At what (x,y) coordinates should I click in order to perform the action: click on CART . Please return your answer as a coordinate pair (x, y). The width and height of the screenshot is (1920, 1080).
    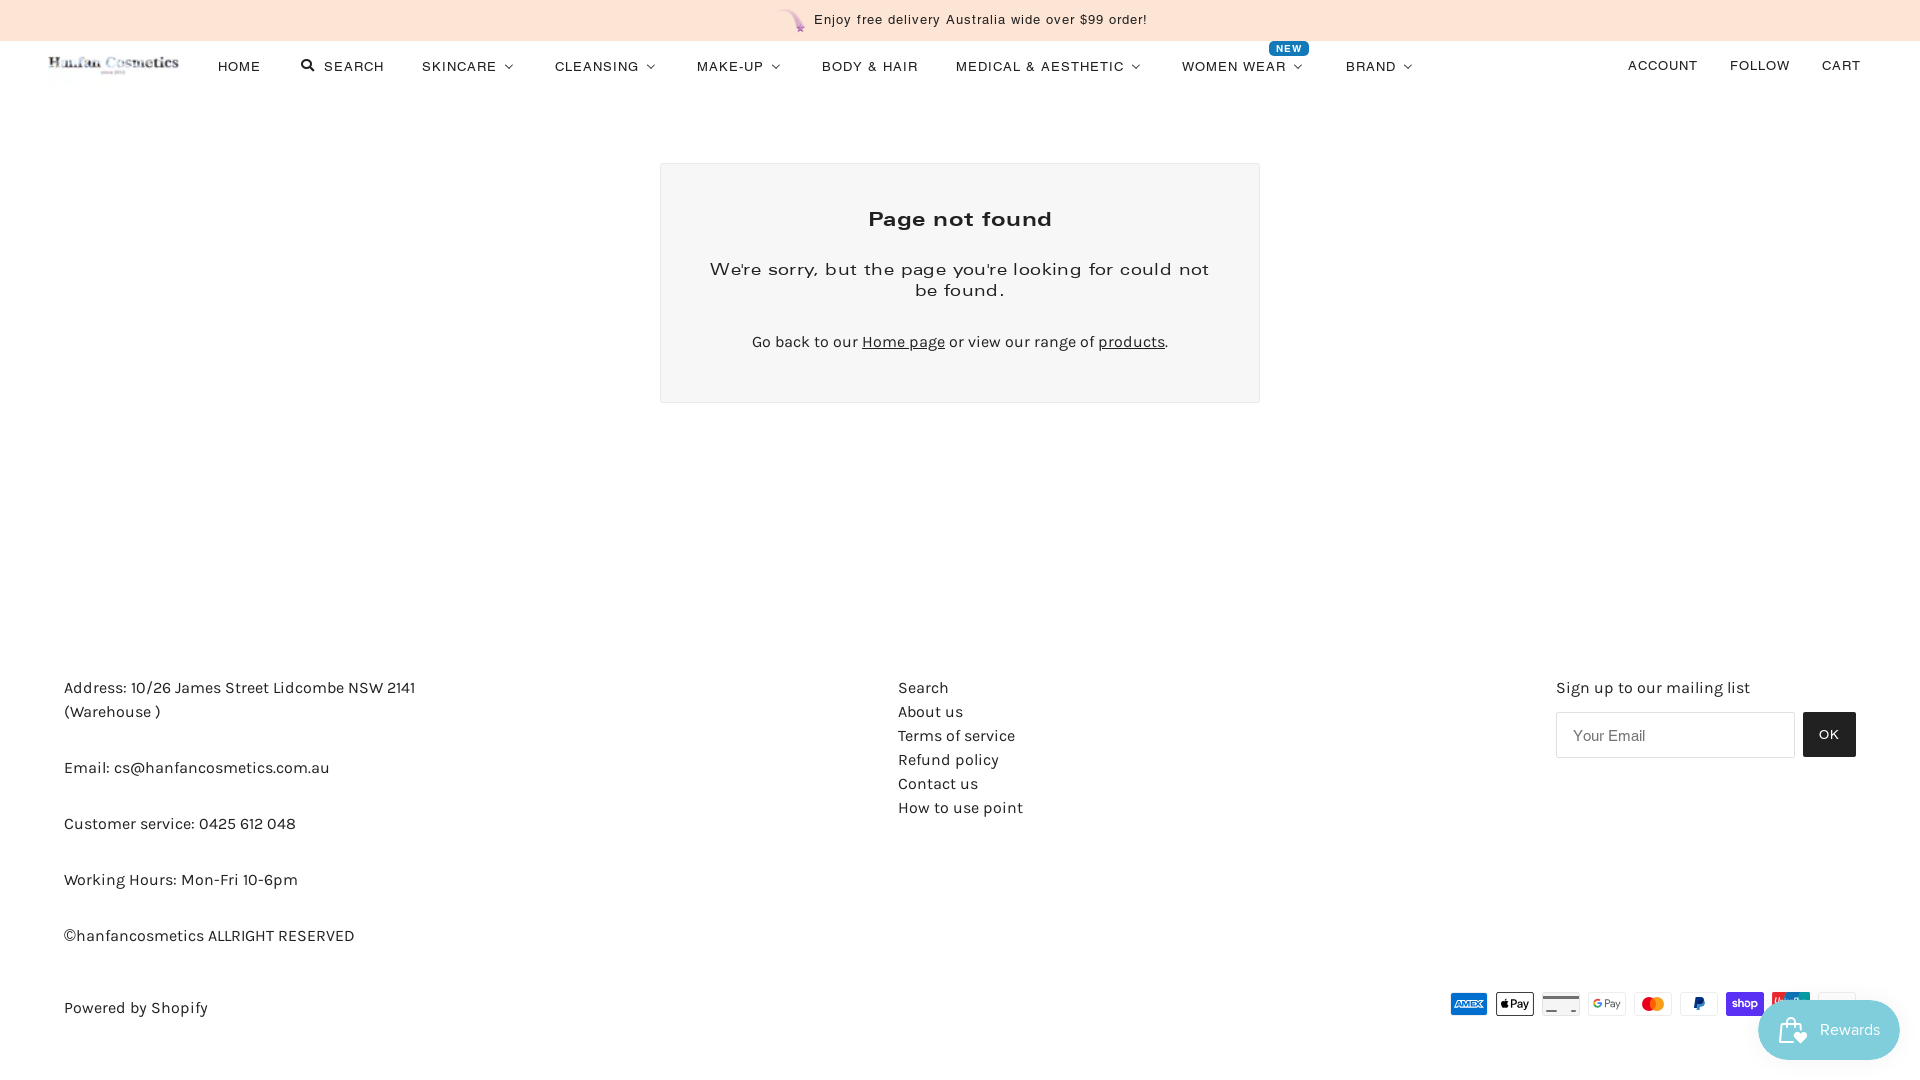
    Looking at the image, I should click on (1844, 66).